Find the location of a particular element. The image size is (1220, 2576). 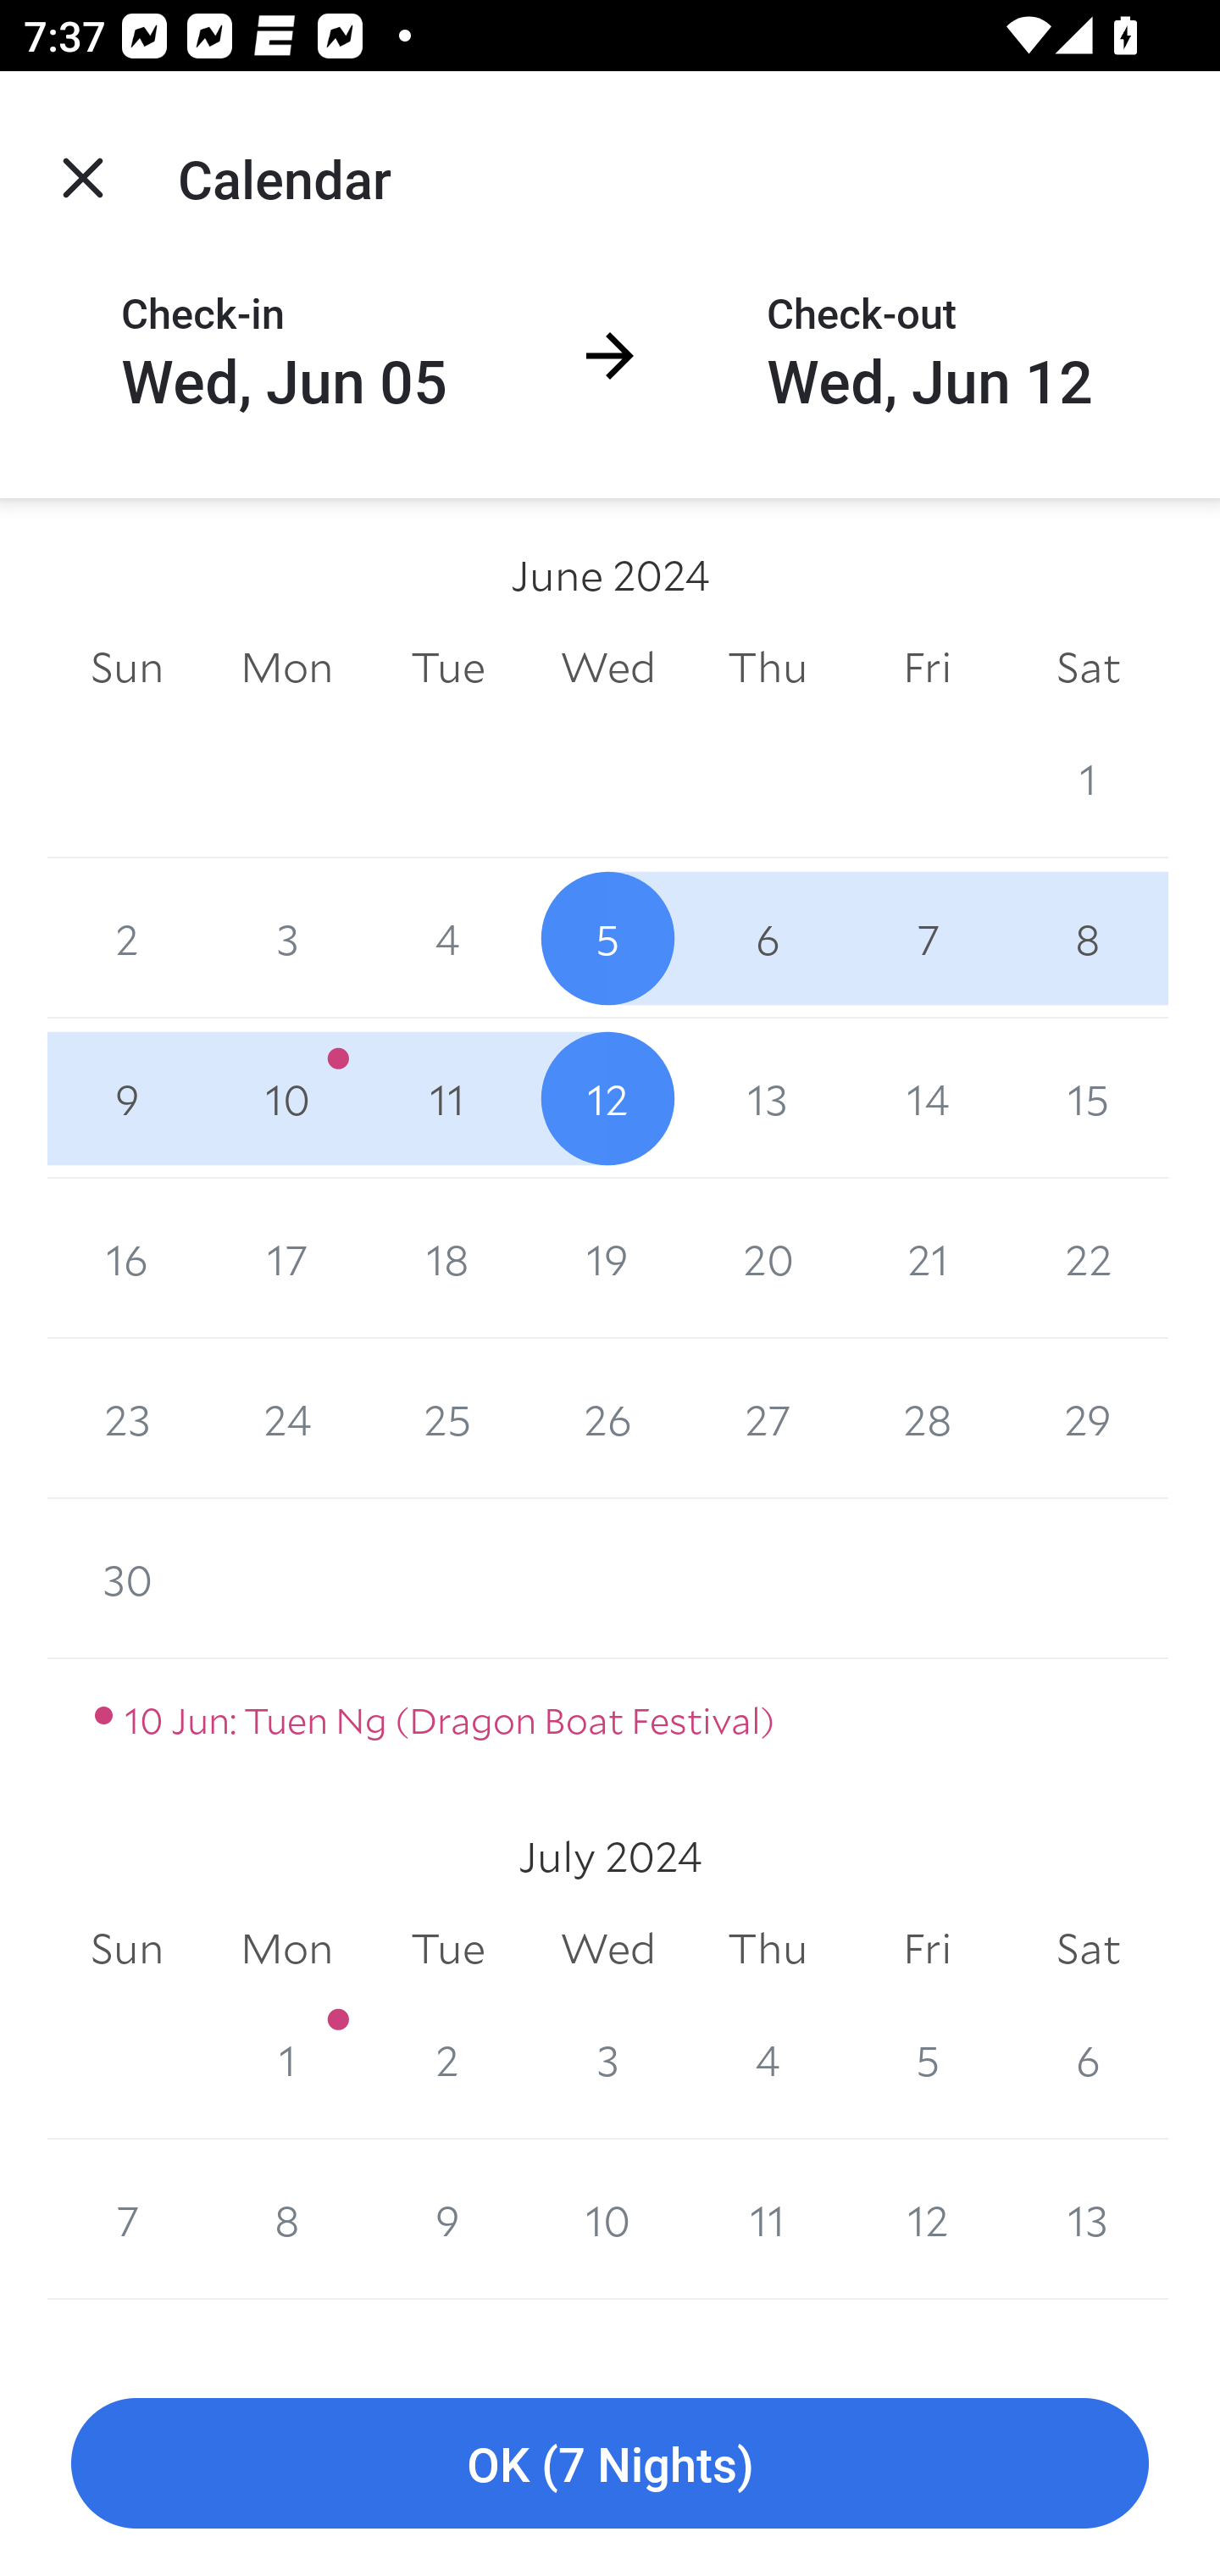

Sun is located at coordinates (127, 1948).